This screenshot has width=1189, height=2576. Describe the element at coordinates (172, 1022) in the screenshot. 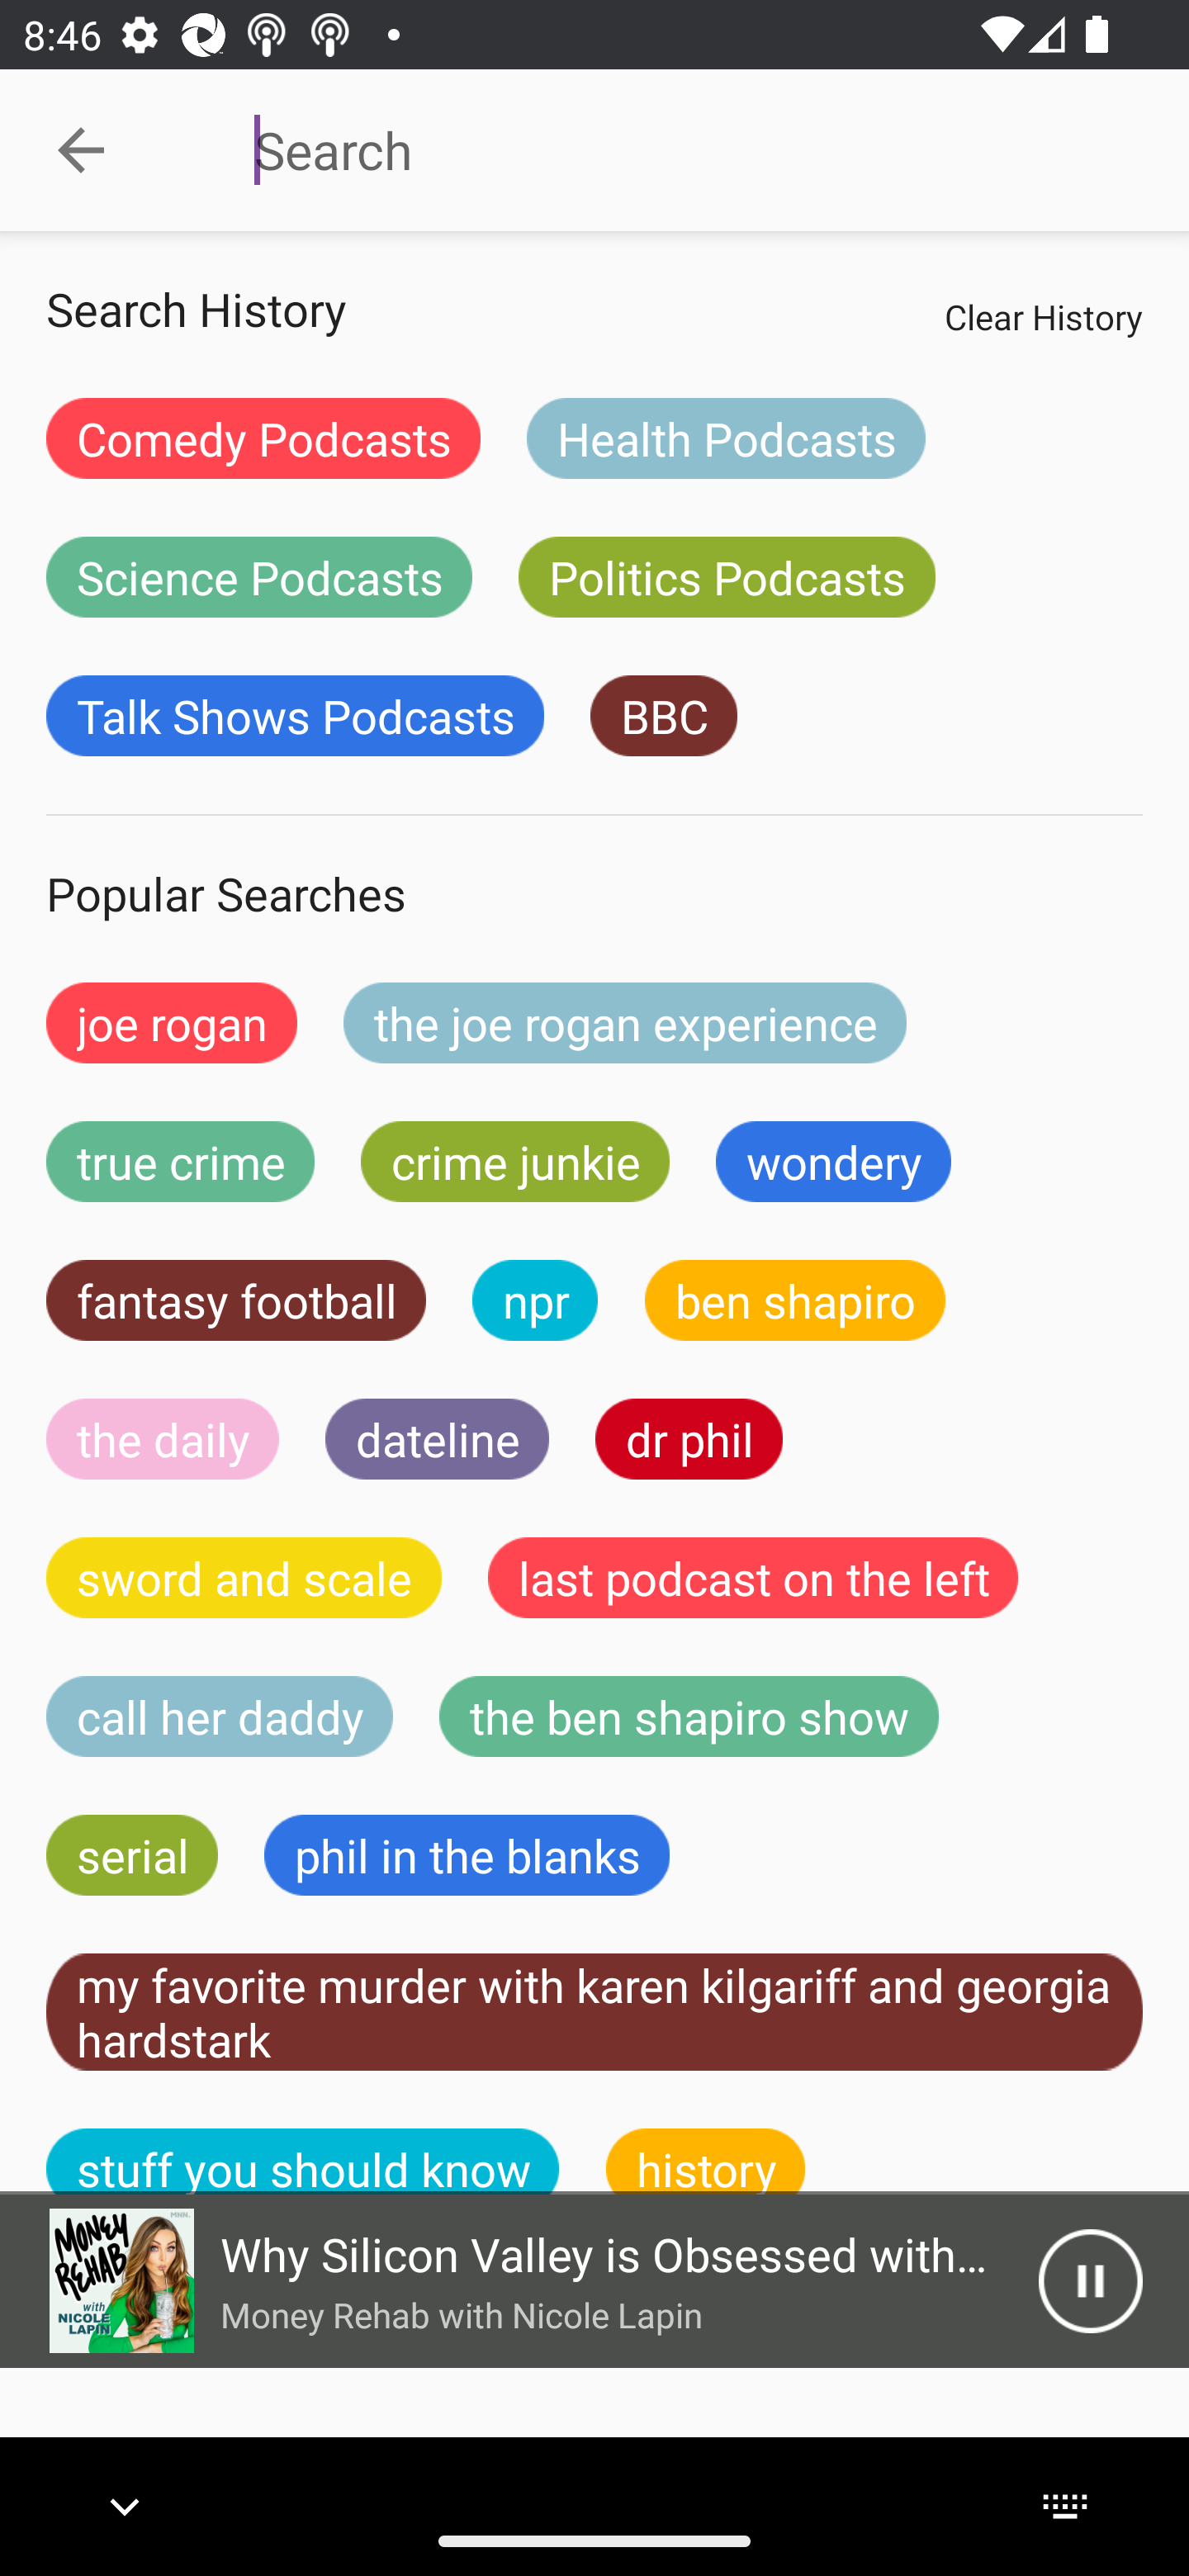

I see `joe rogan` at that location.